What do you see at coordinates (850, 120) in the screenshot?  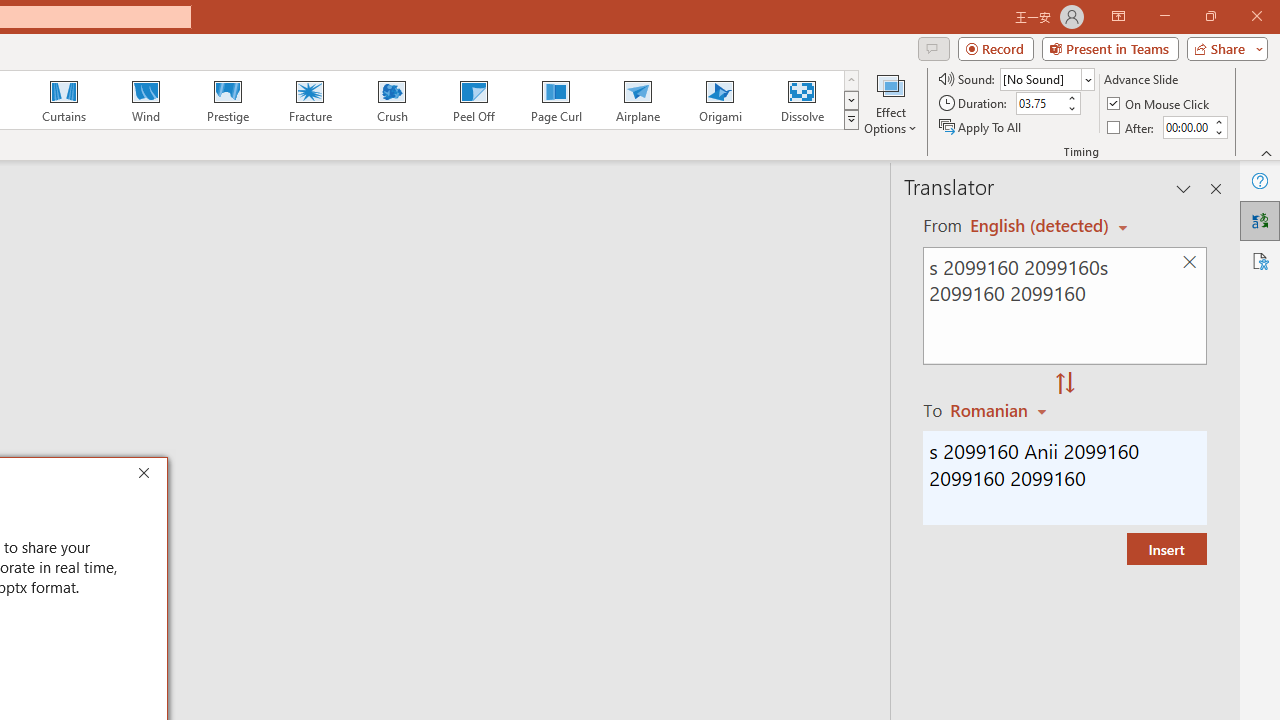 I see `Transition Effects` at bounding box center [850, 120].